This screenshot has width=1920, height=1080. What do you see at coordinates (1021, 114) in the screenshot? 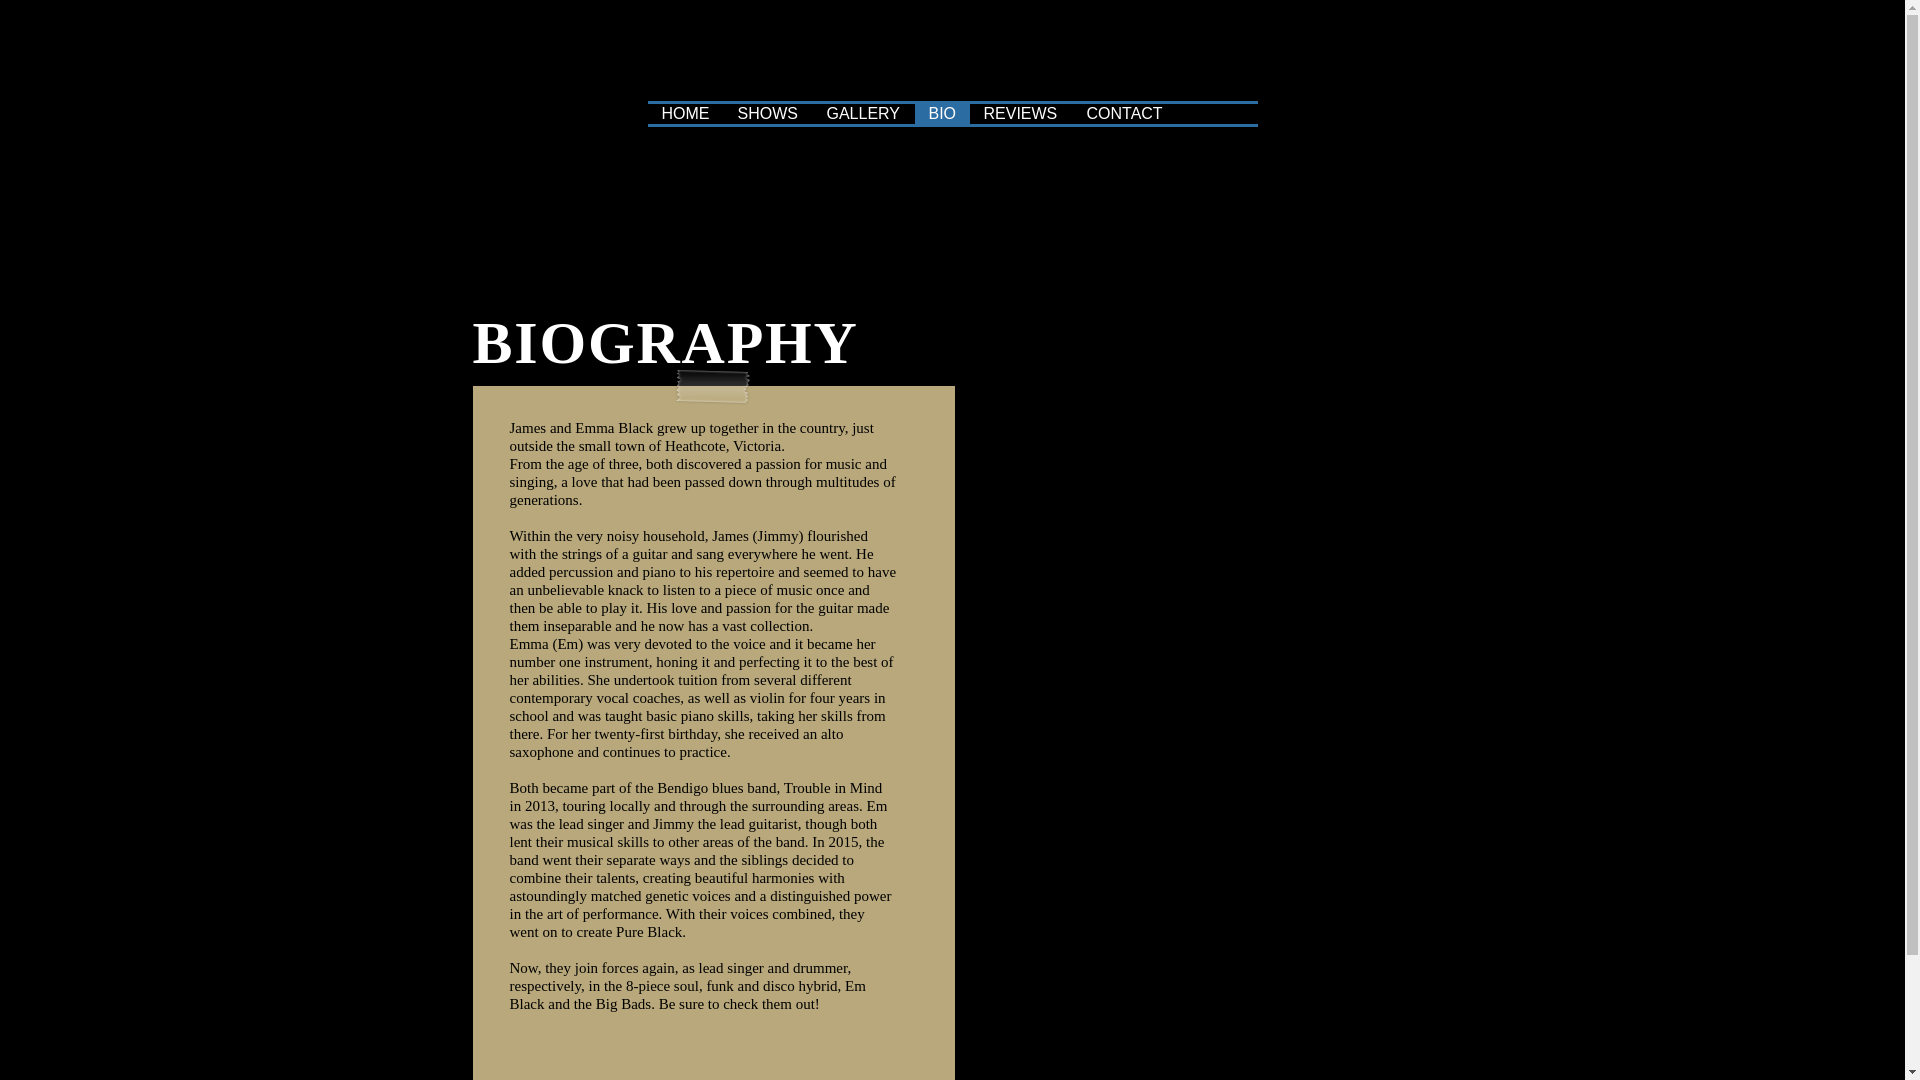
I see `REVIEWS` at bounding box center [1021, 114].